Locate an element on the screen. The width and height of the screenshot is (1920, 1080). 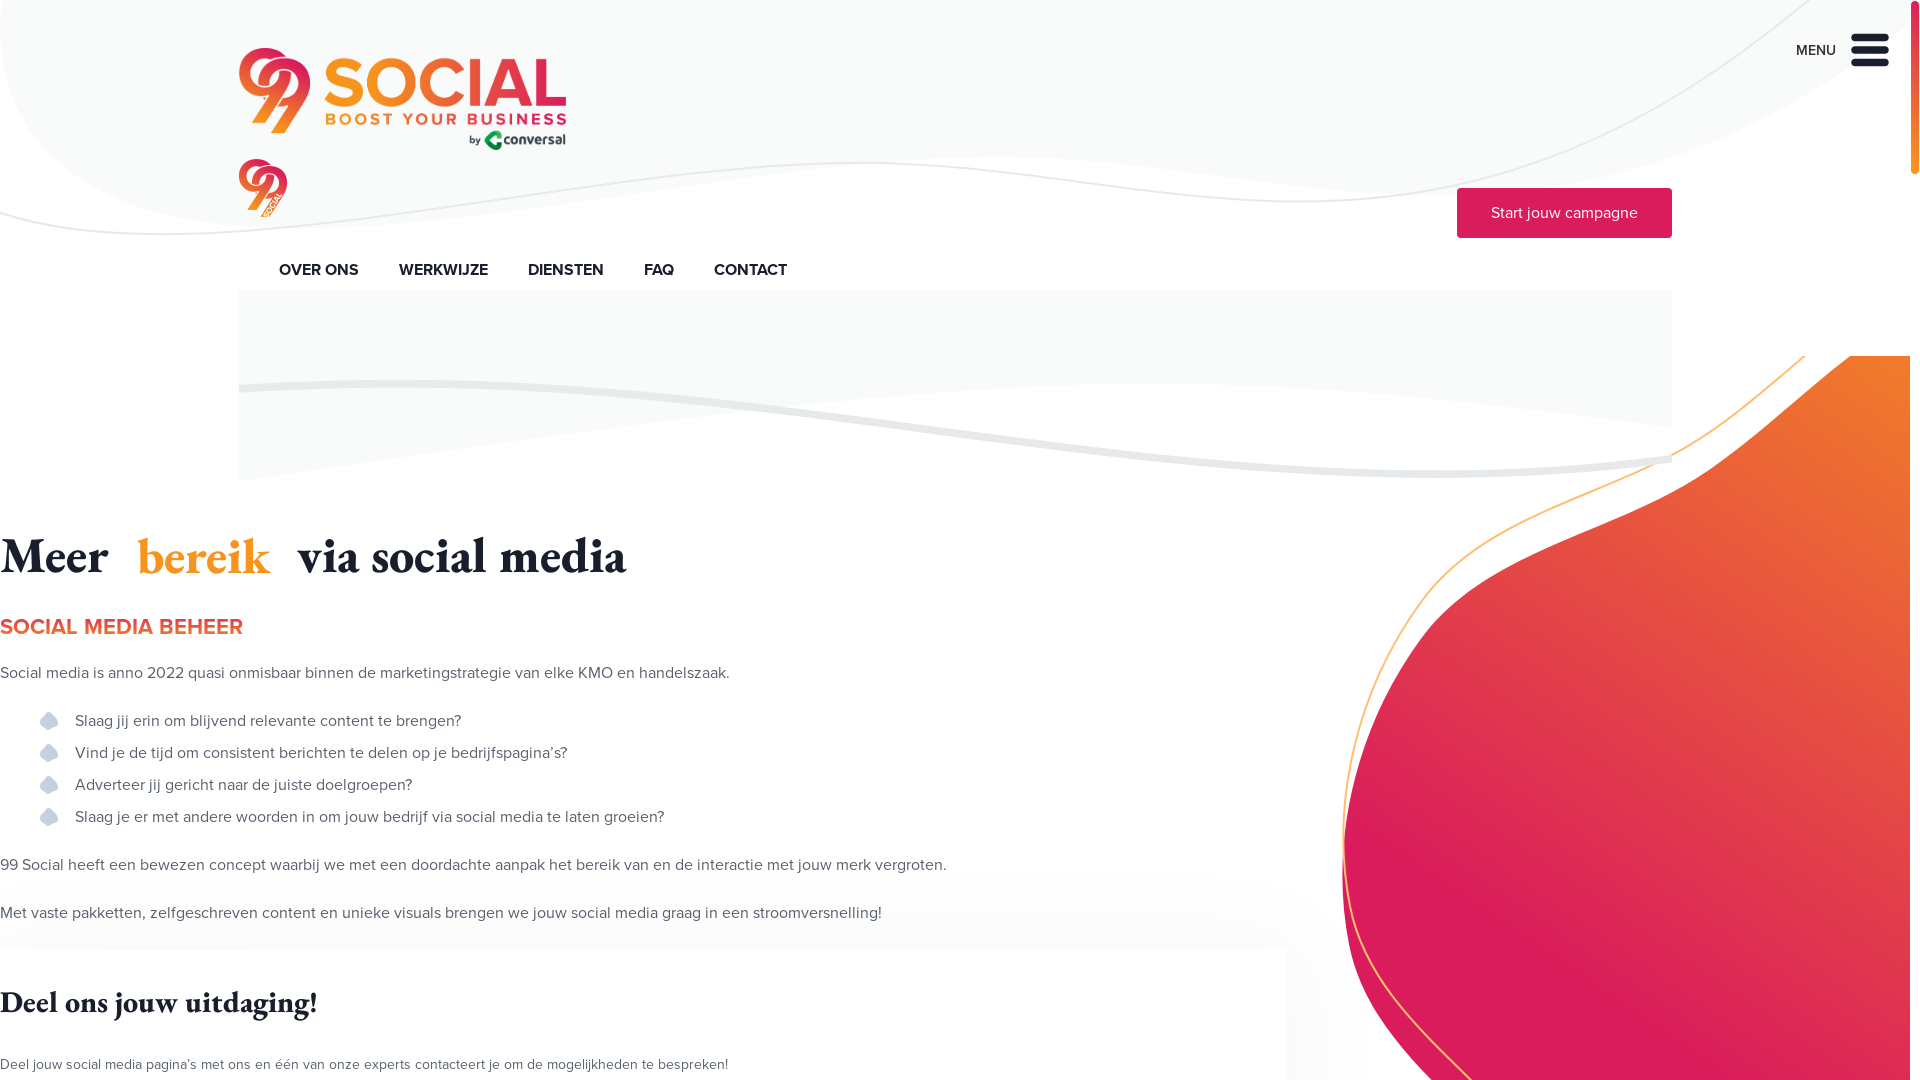
FAQ is located at coordinates (659, 270).